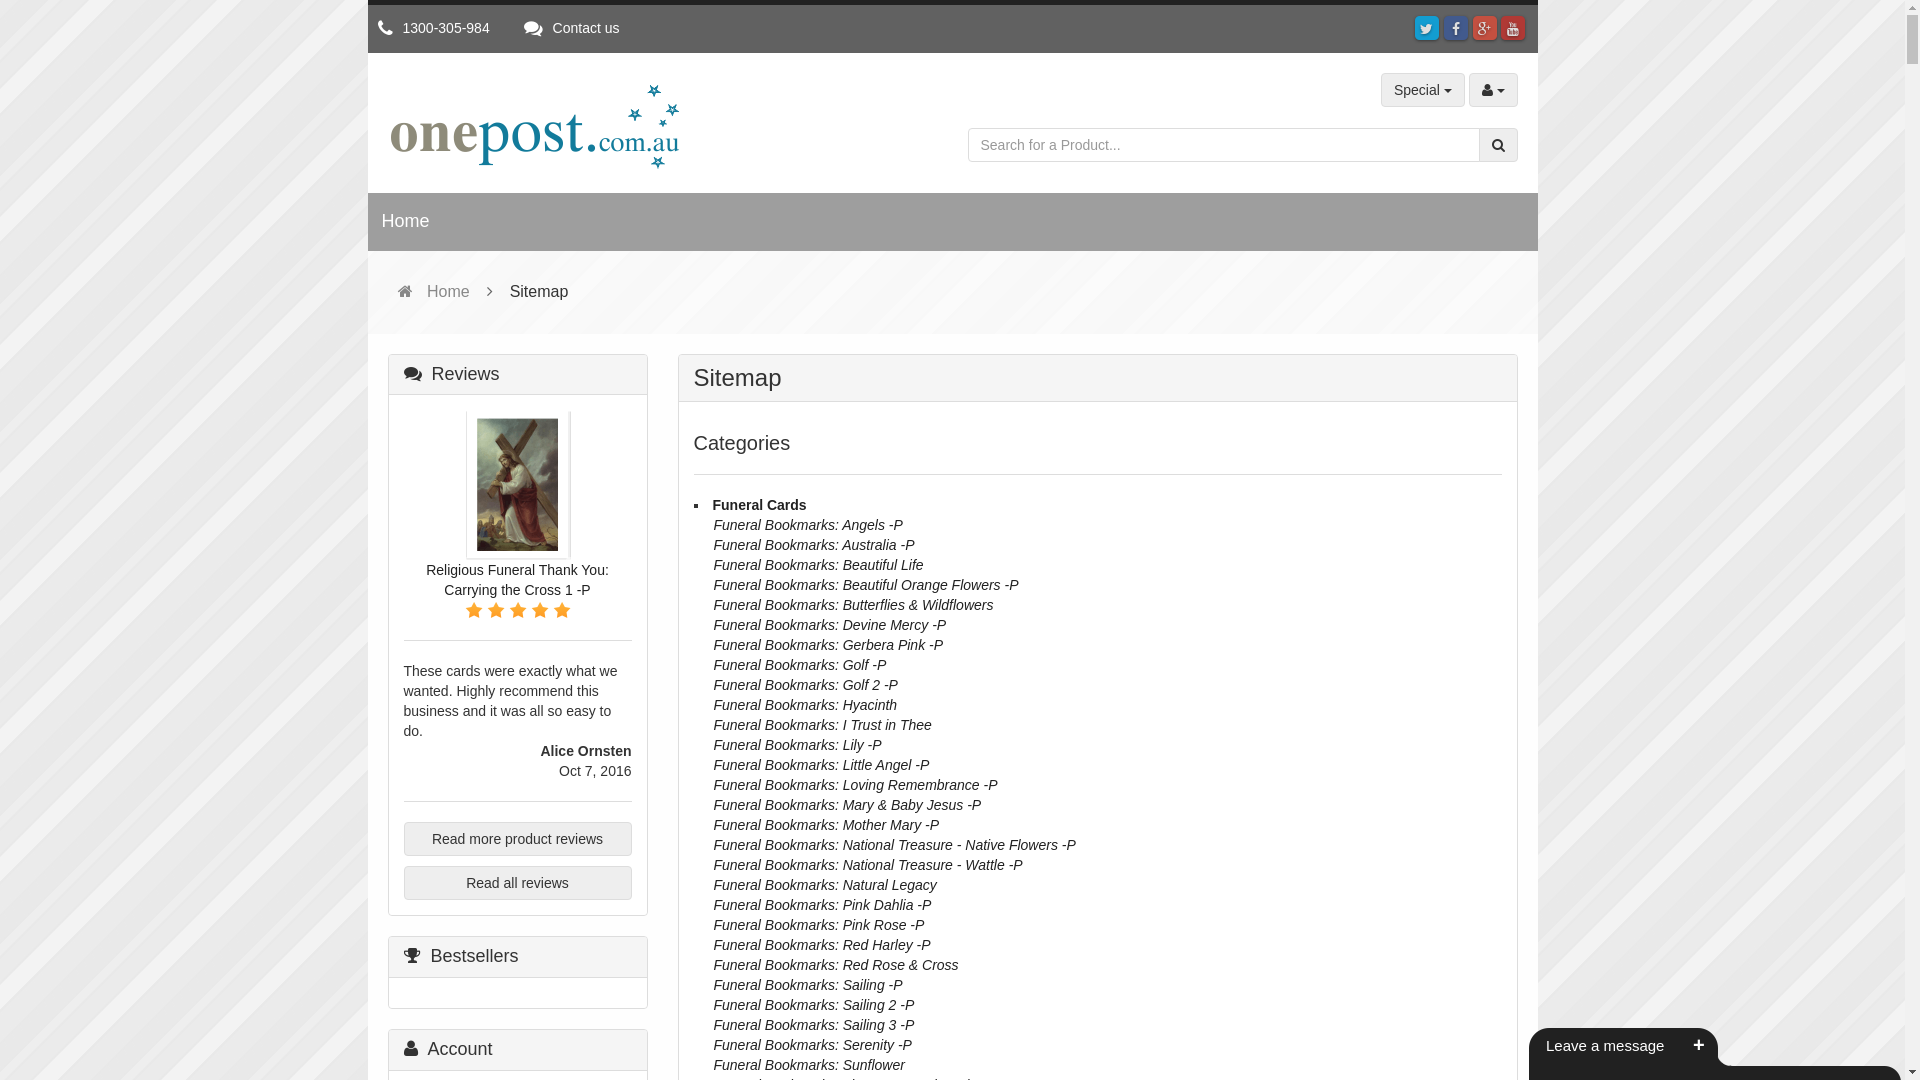  What do you see at coordinates (572, 28) in the screenshot?
I see `Contact us` at bounding box center [572, 28].